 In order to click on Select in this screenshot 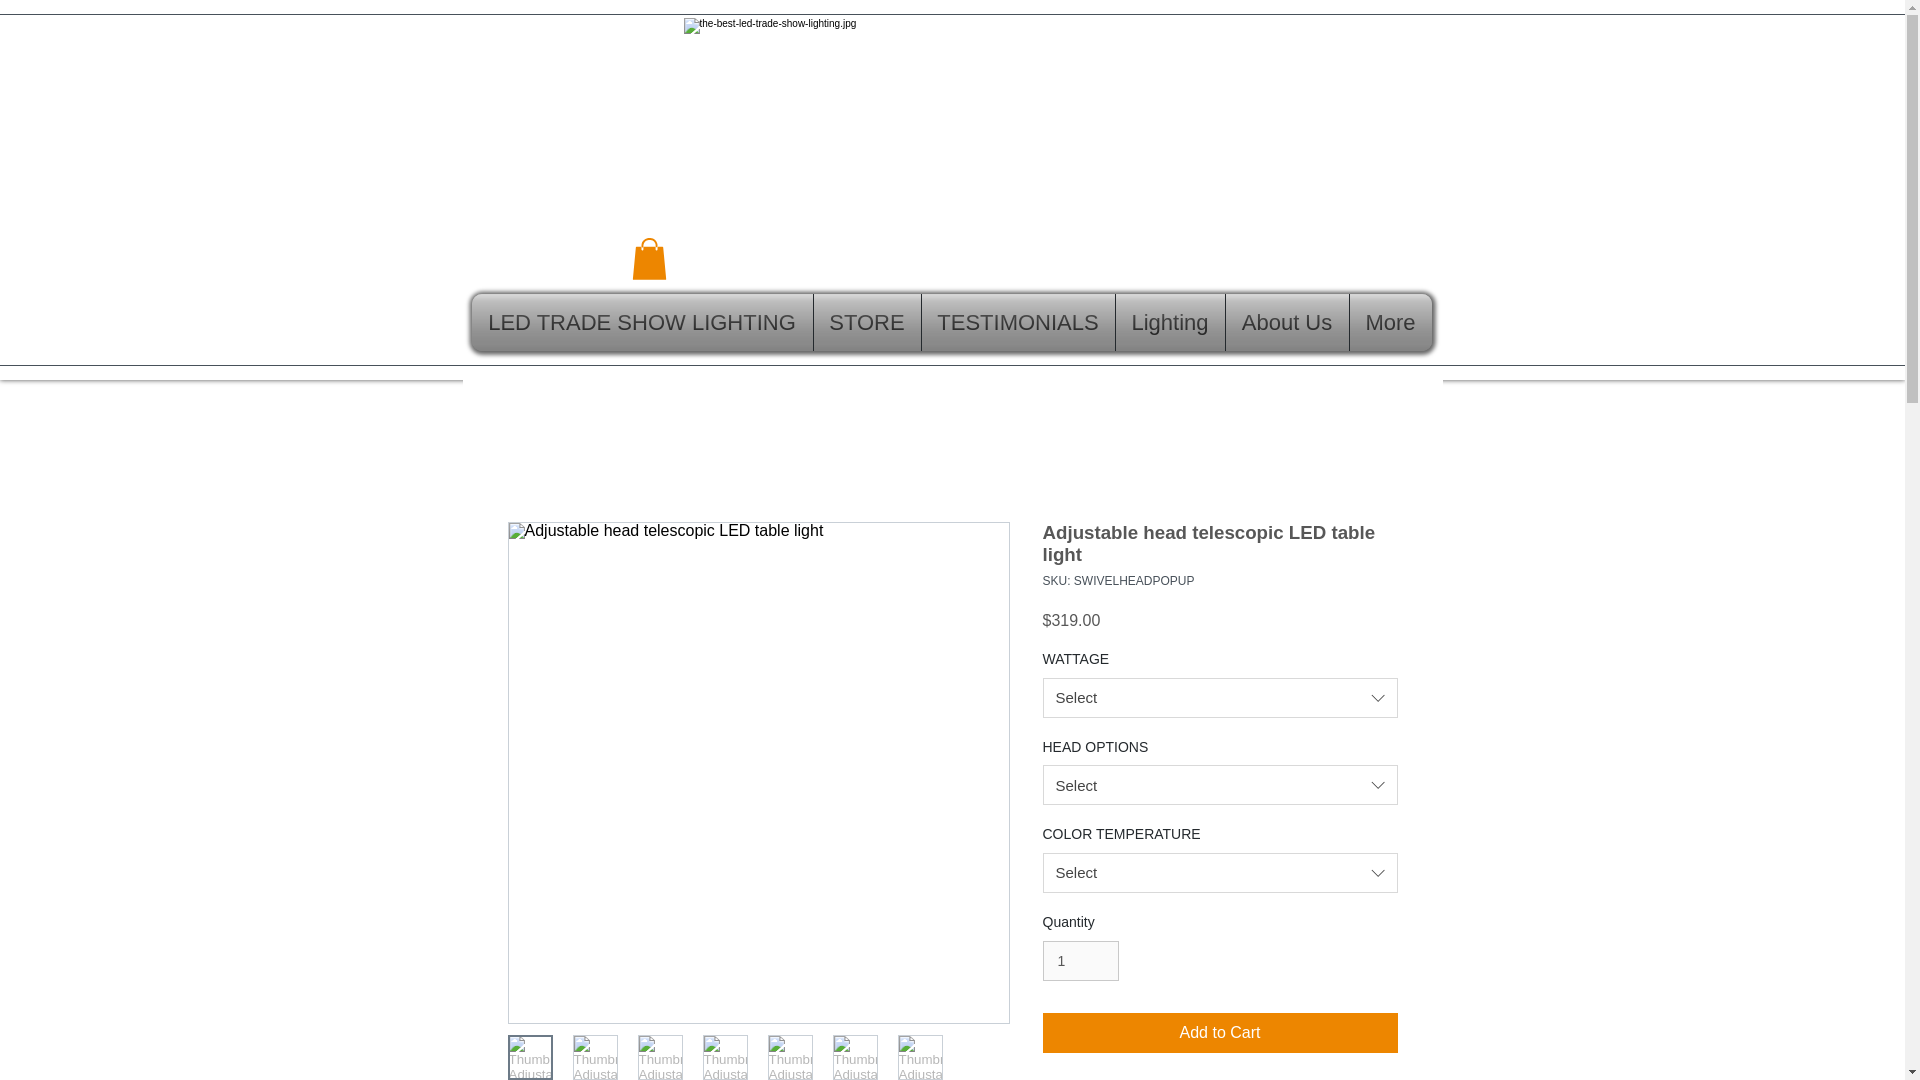, I will do `click(1220, 873)`.